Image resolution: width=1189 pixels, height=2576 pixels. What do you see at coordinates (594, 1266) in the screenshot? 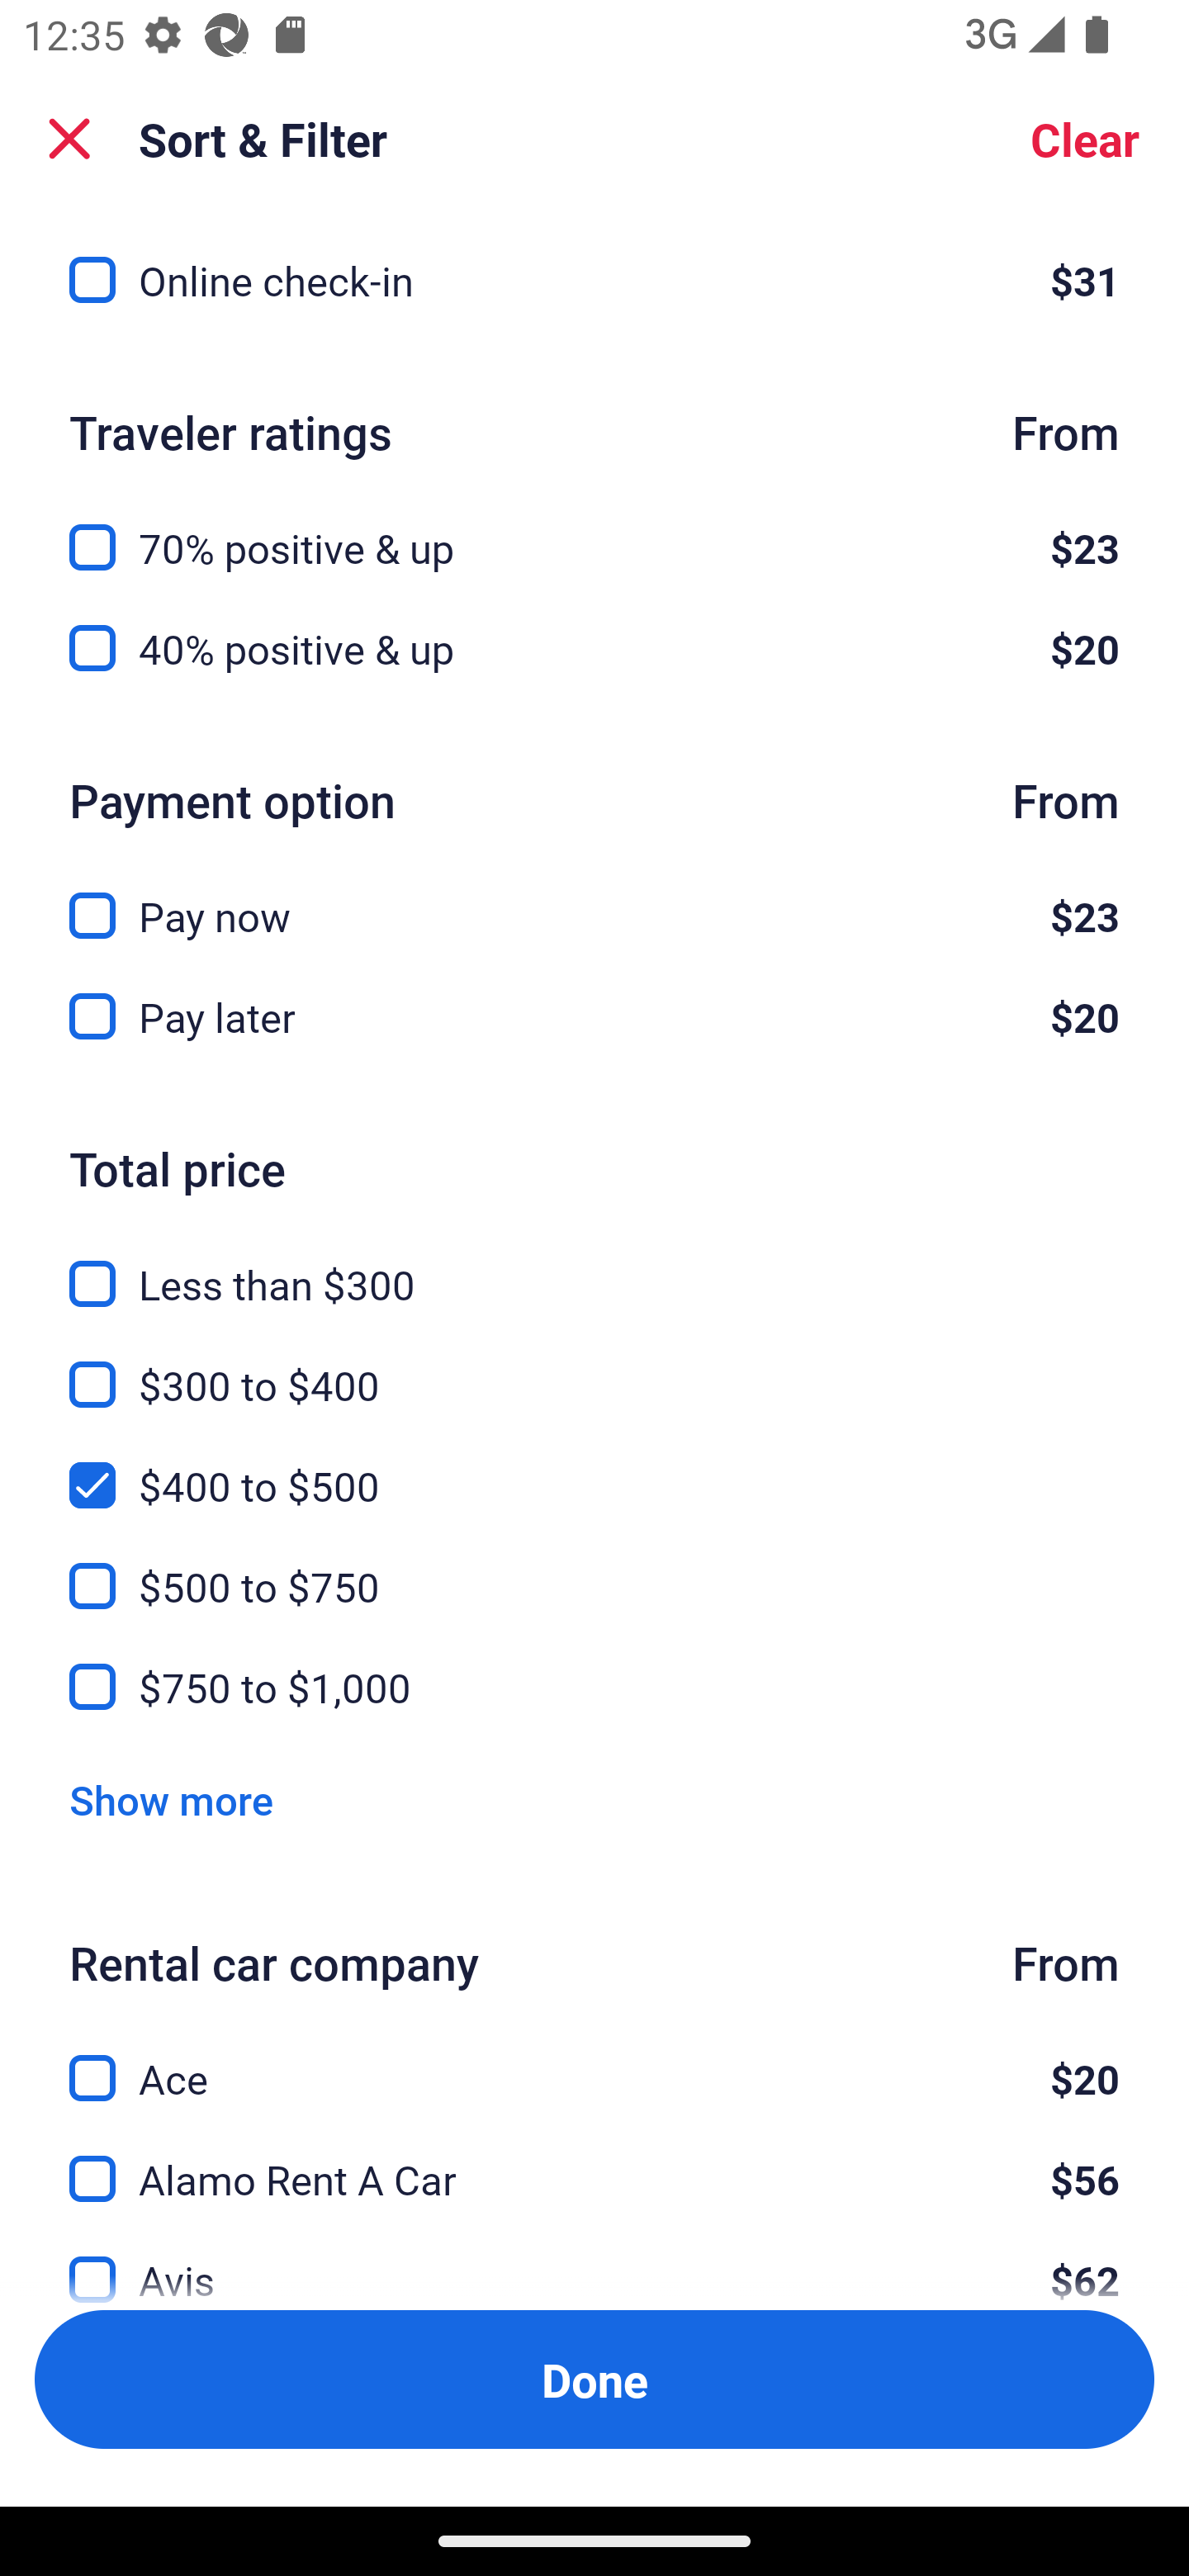
I see `Less than $300, Less than $300` at bounding box center [594, 1266].